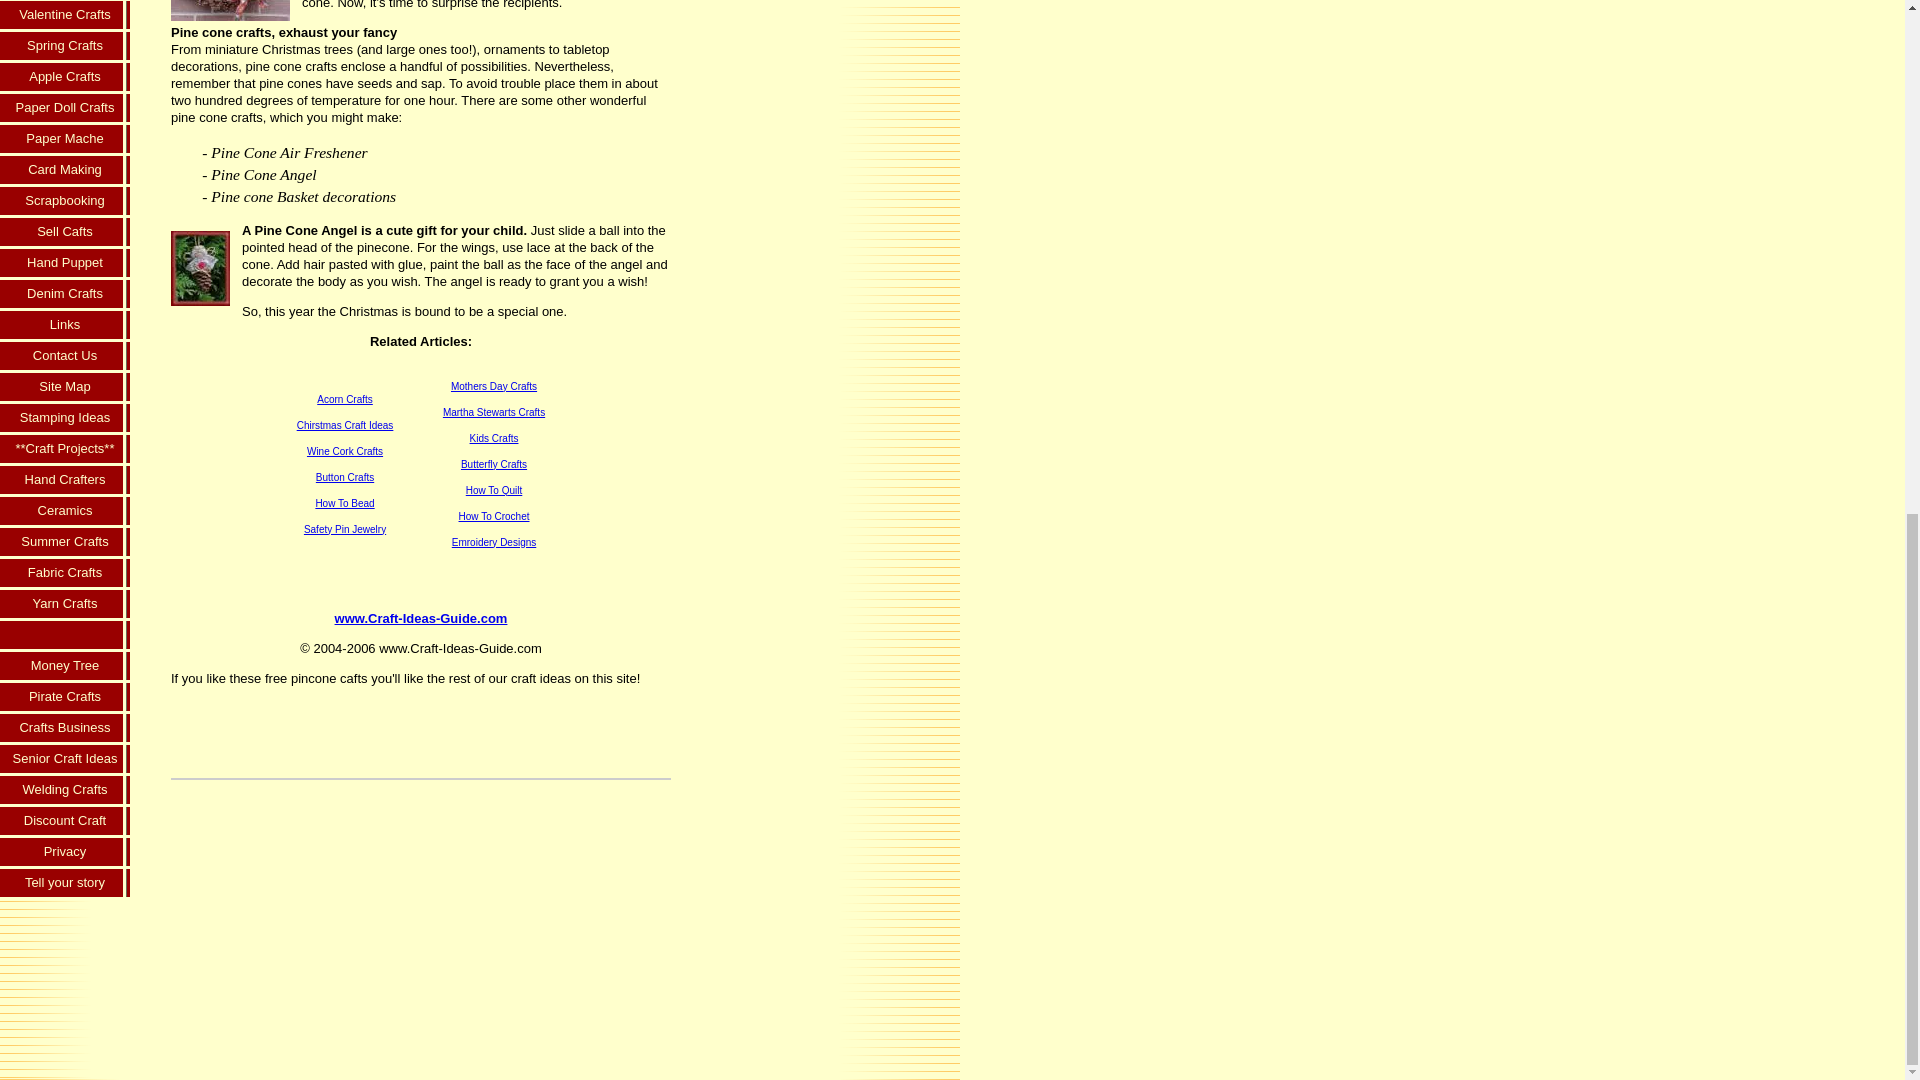 This screenshot has height=1080, width=1920. Describe the element at coordinates (65, 264) in the screenshot. I see `Hand Puppet` at that location.